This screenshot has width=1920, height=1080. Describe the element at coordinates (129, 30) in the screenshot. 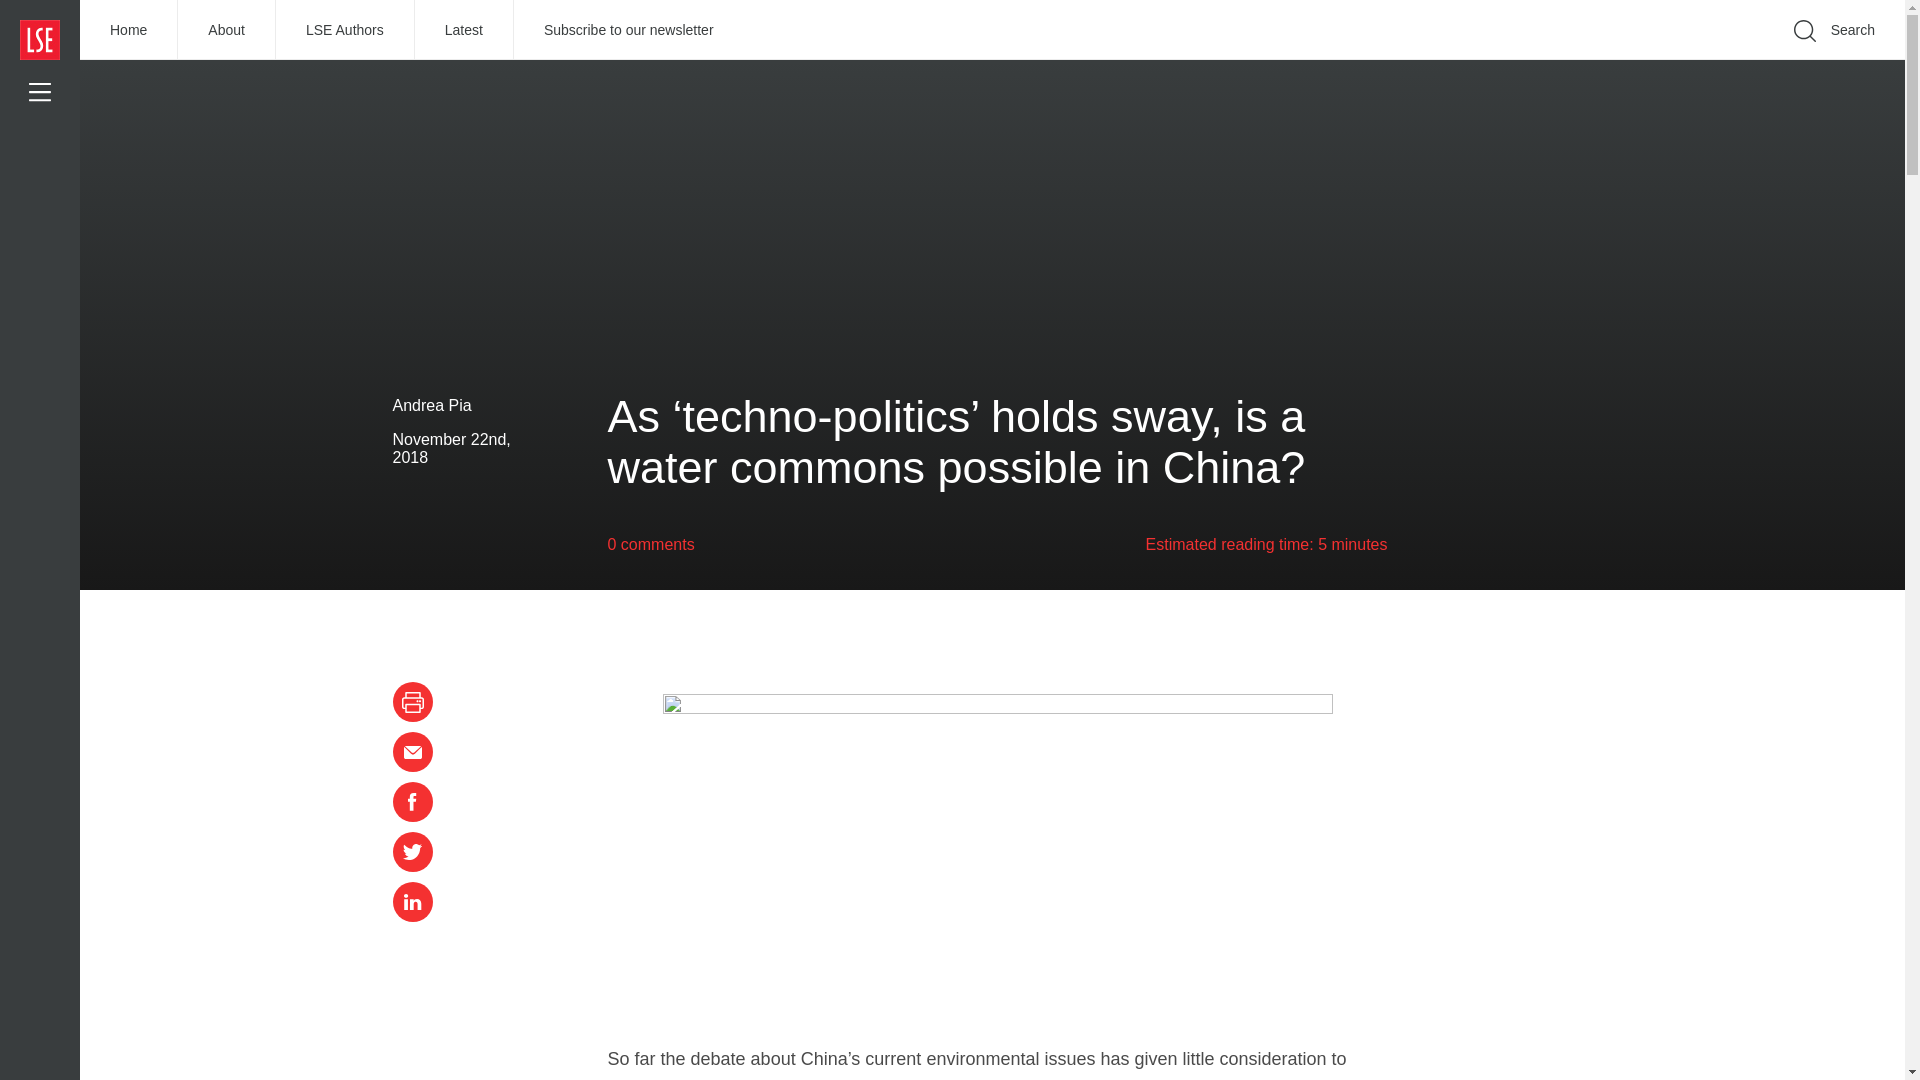

I see `Home` at that location.